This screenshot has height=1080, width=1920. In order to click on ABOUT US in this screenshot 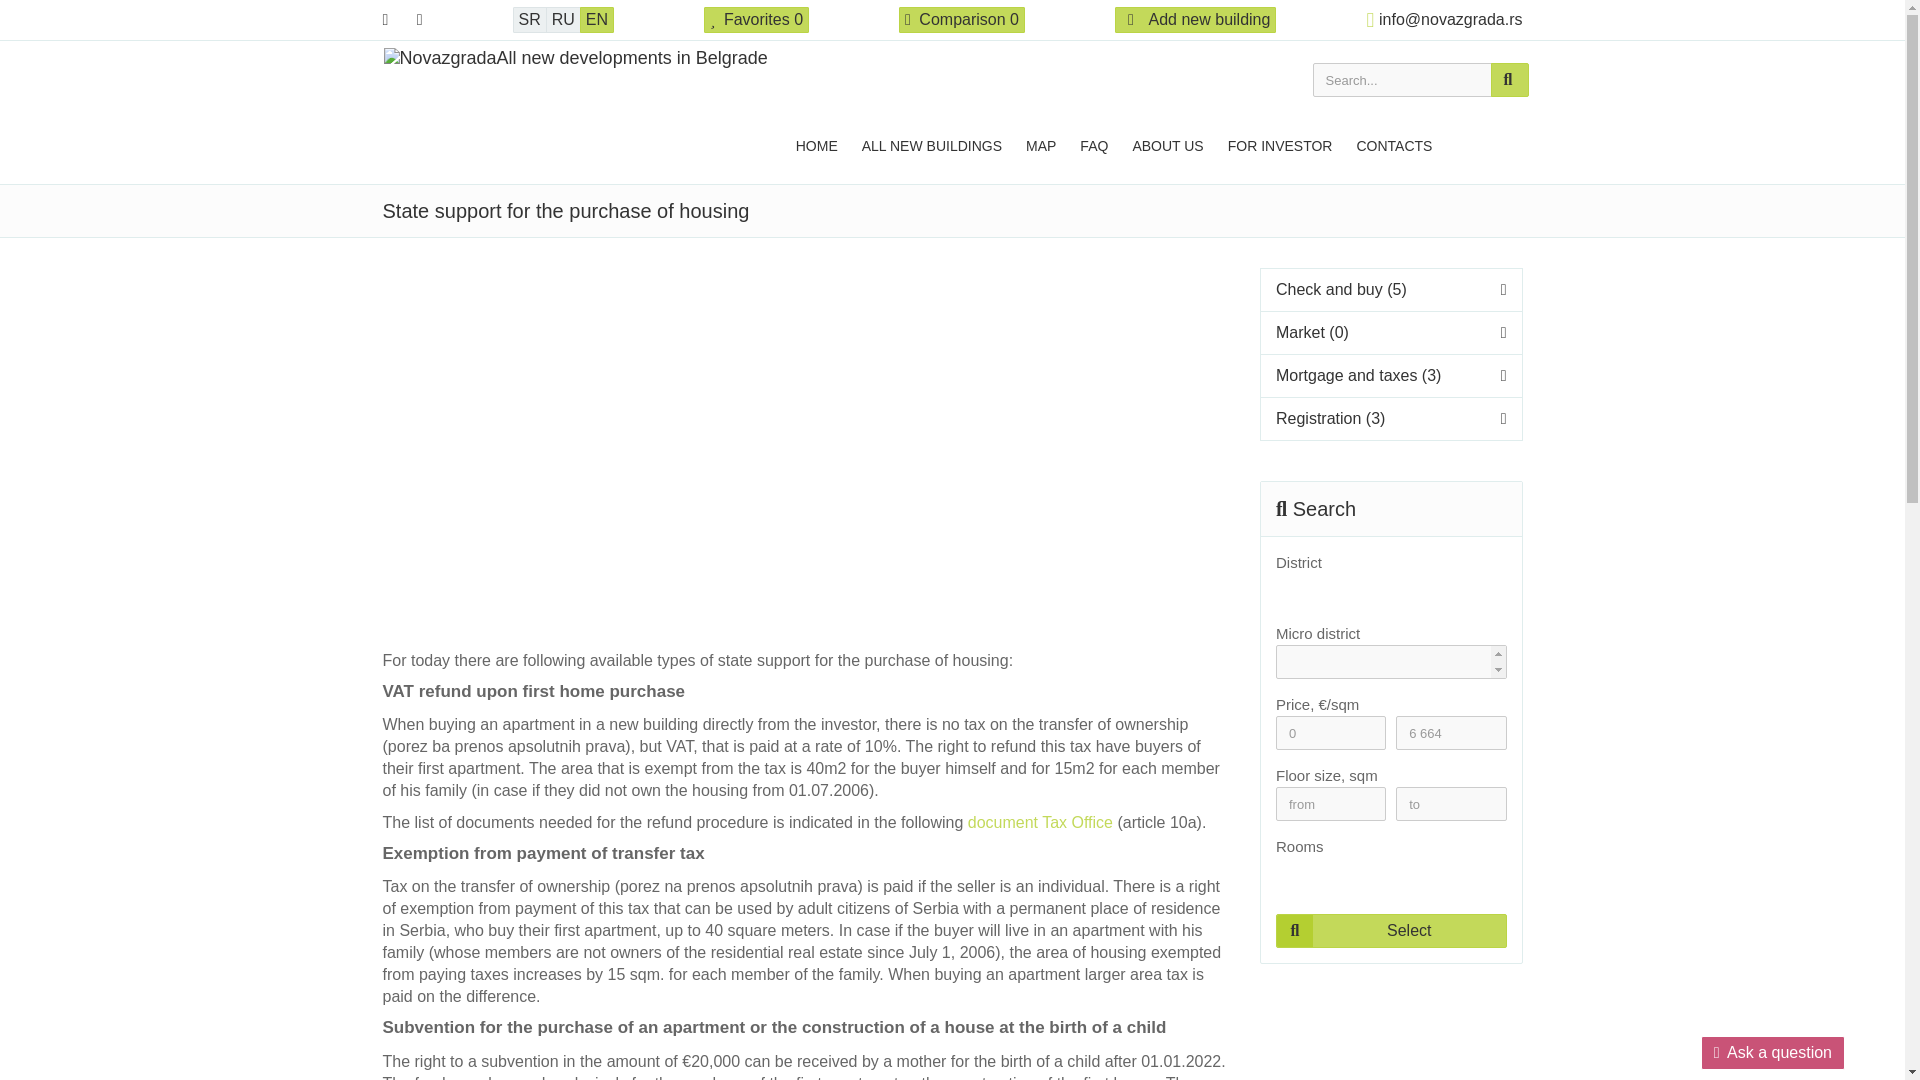, I will do `click(1167, 144)`.